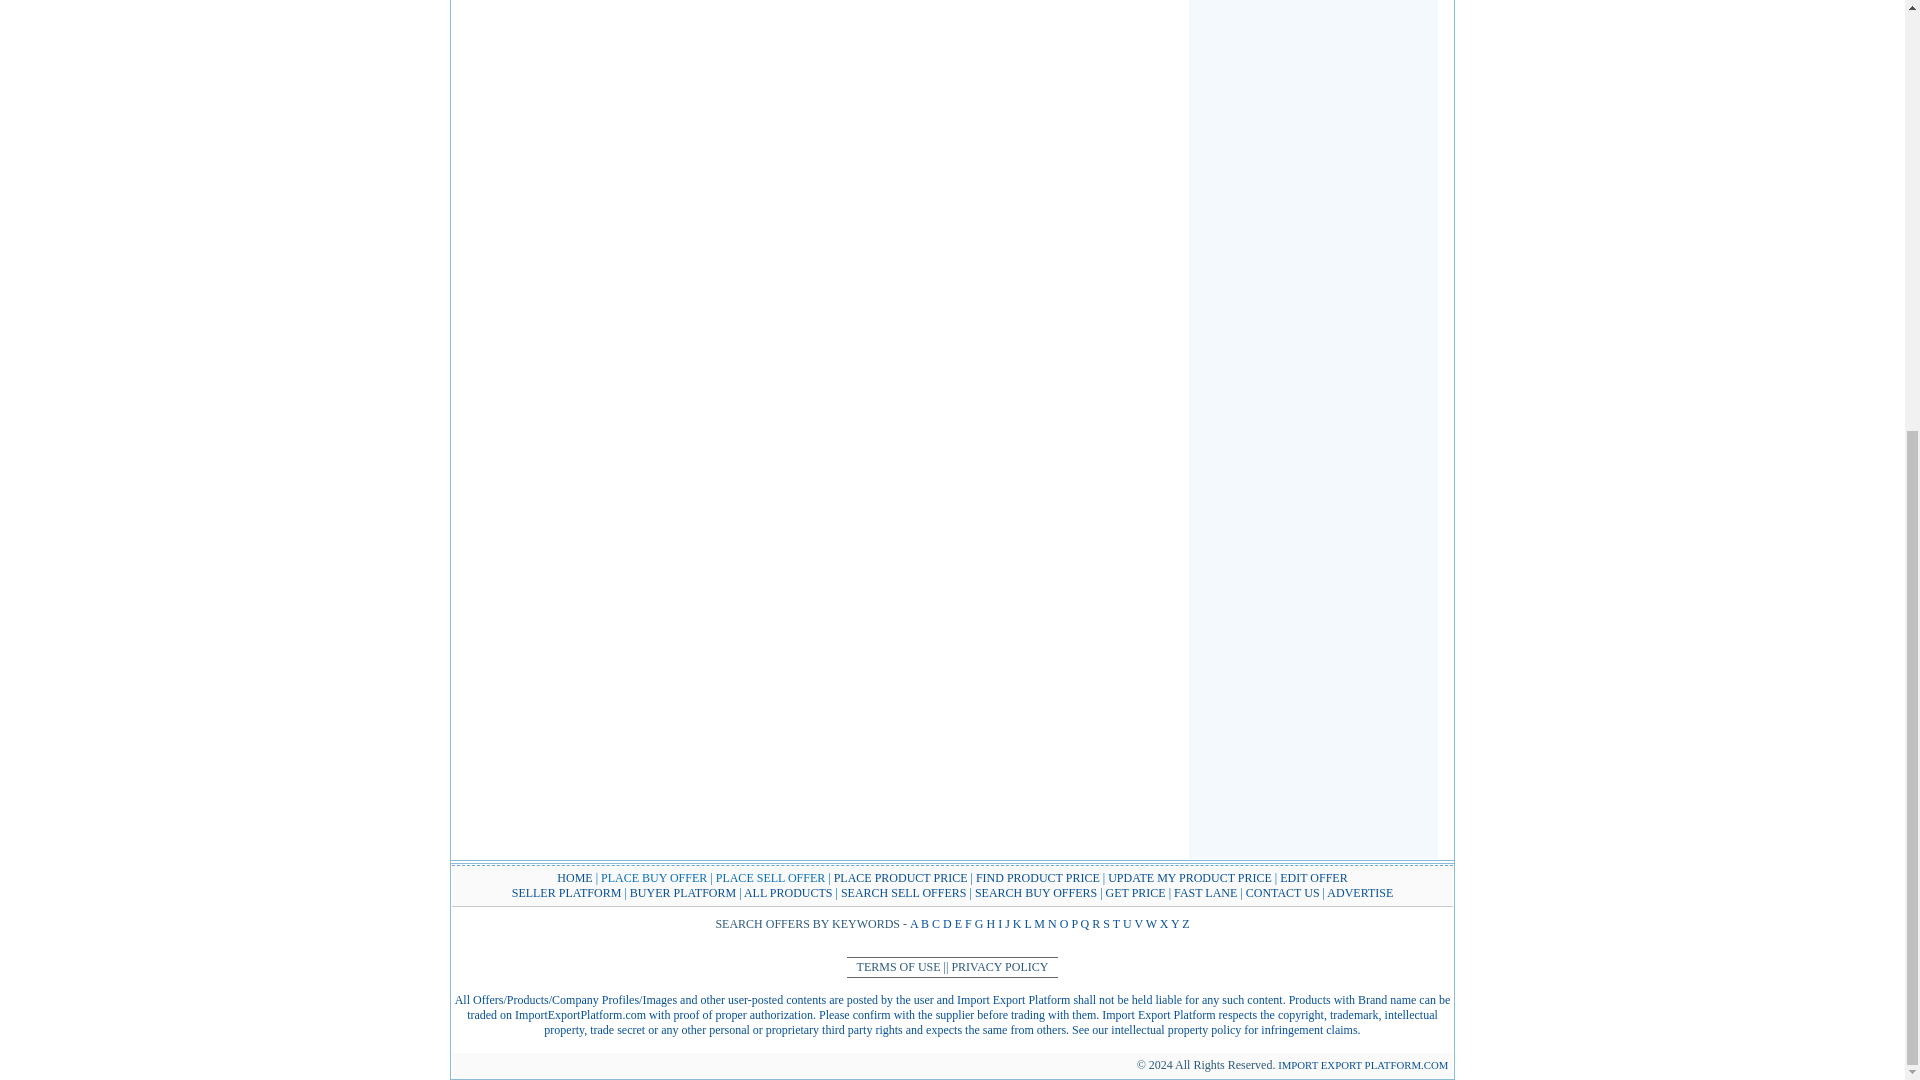 The height and width of the screenshot is (1080, 1920). What do you see at coordinates (574, 877) in the screenshot?
I see `HOME` at bounding box center [574, 877].